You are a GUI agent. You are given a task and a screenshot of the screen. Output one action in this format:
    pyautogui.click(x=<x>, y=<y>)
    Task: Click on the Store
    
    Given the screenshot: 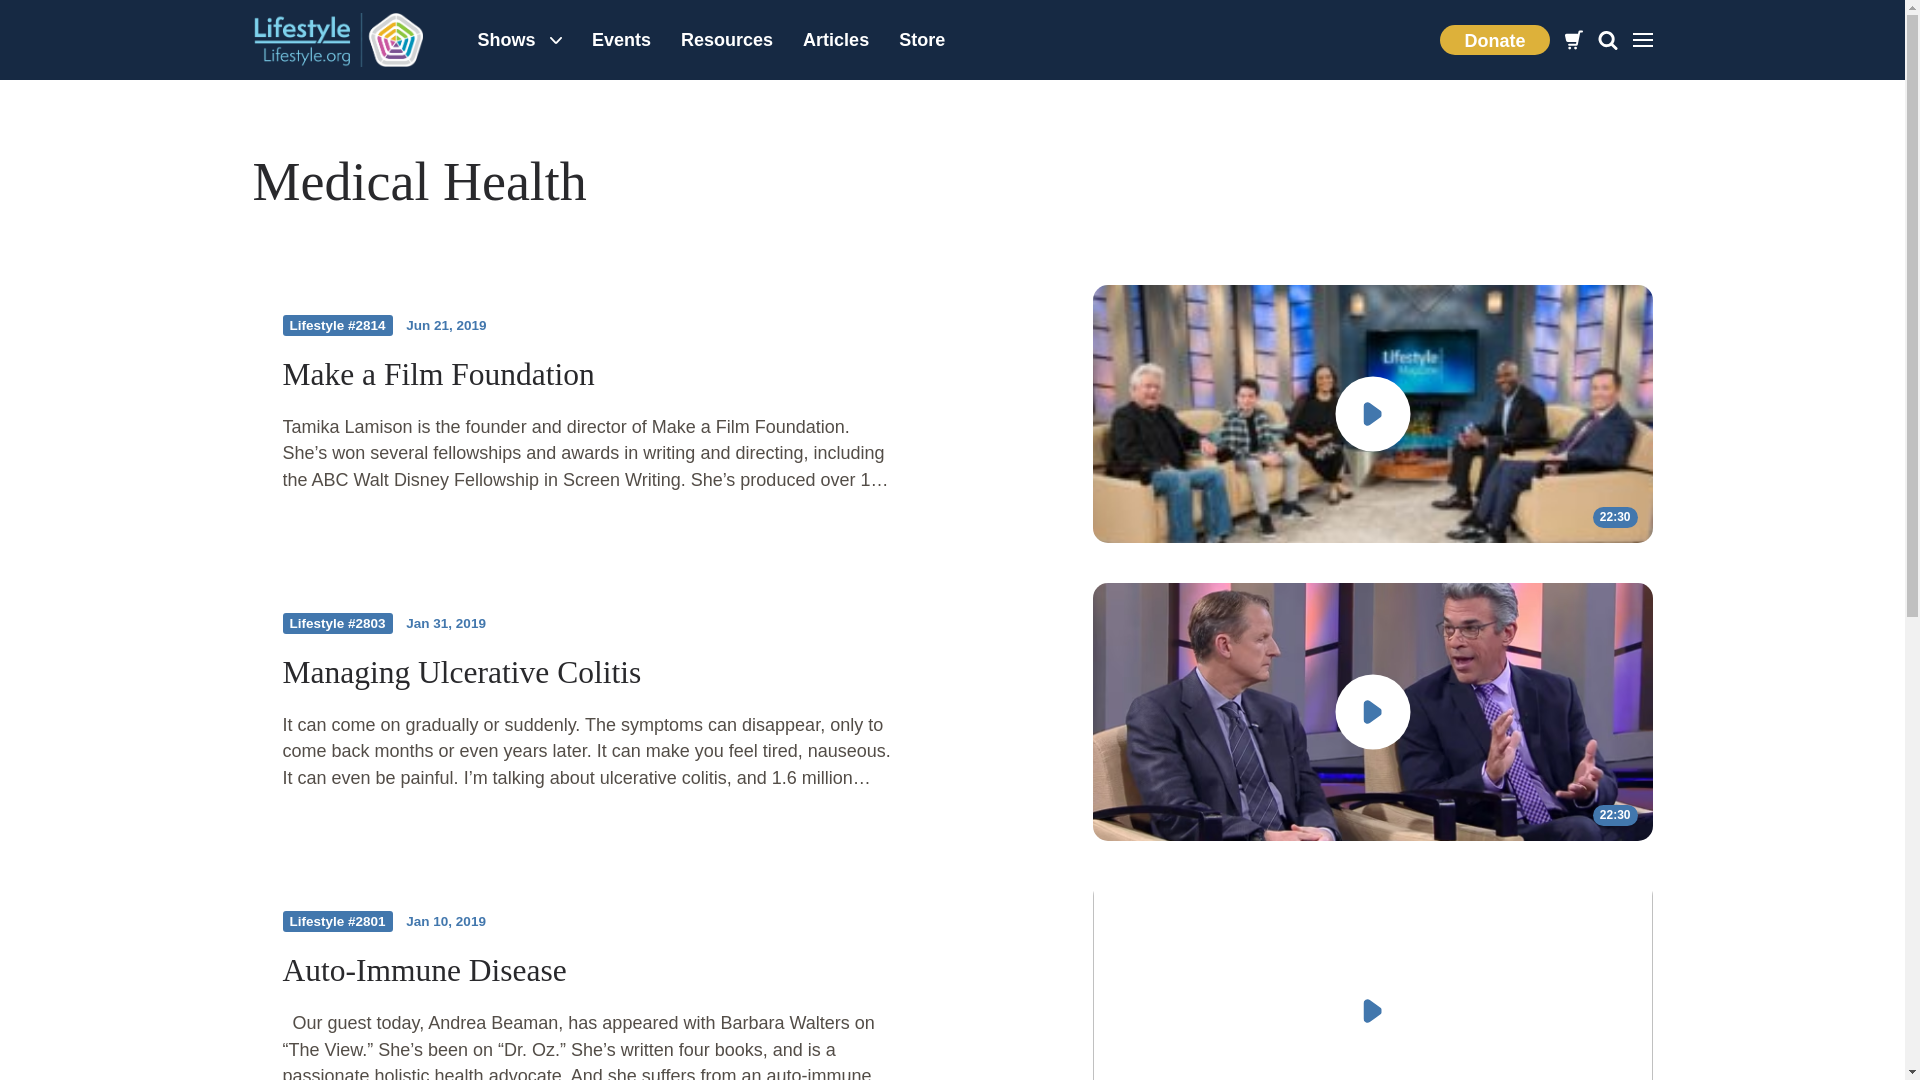 What is the action you would take?
    pyautogui.click(x=922, y=40)
    